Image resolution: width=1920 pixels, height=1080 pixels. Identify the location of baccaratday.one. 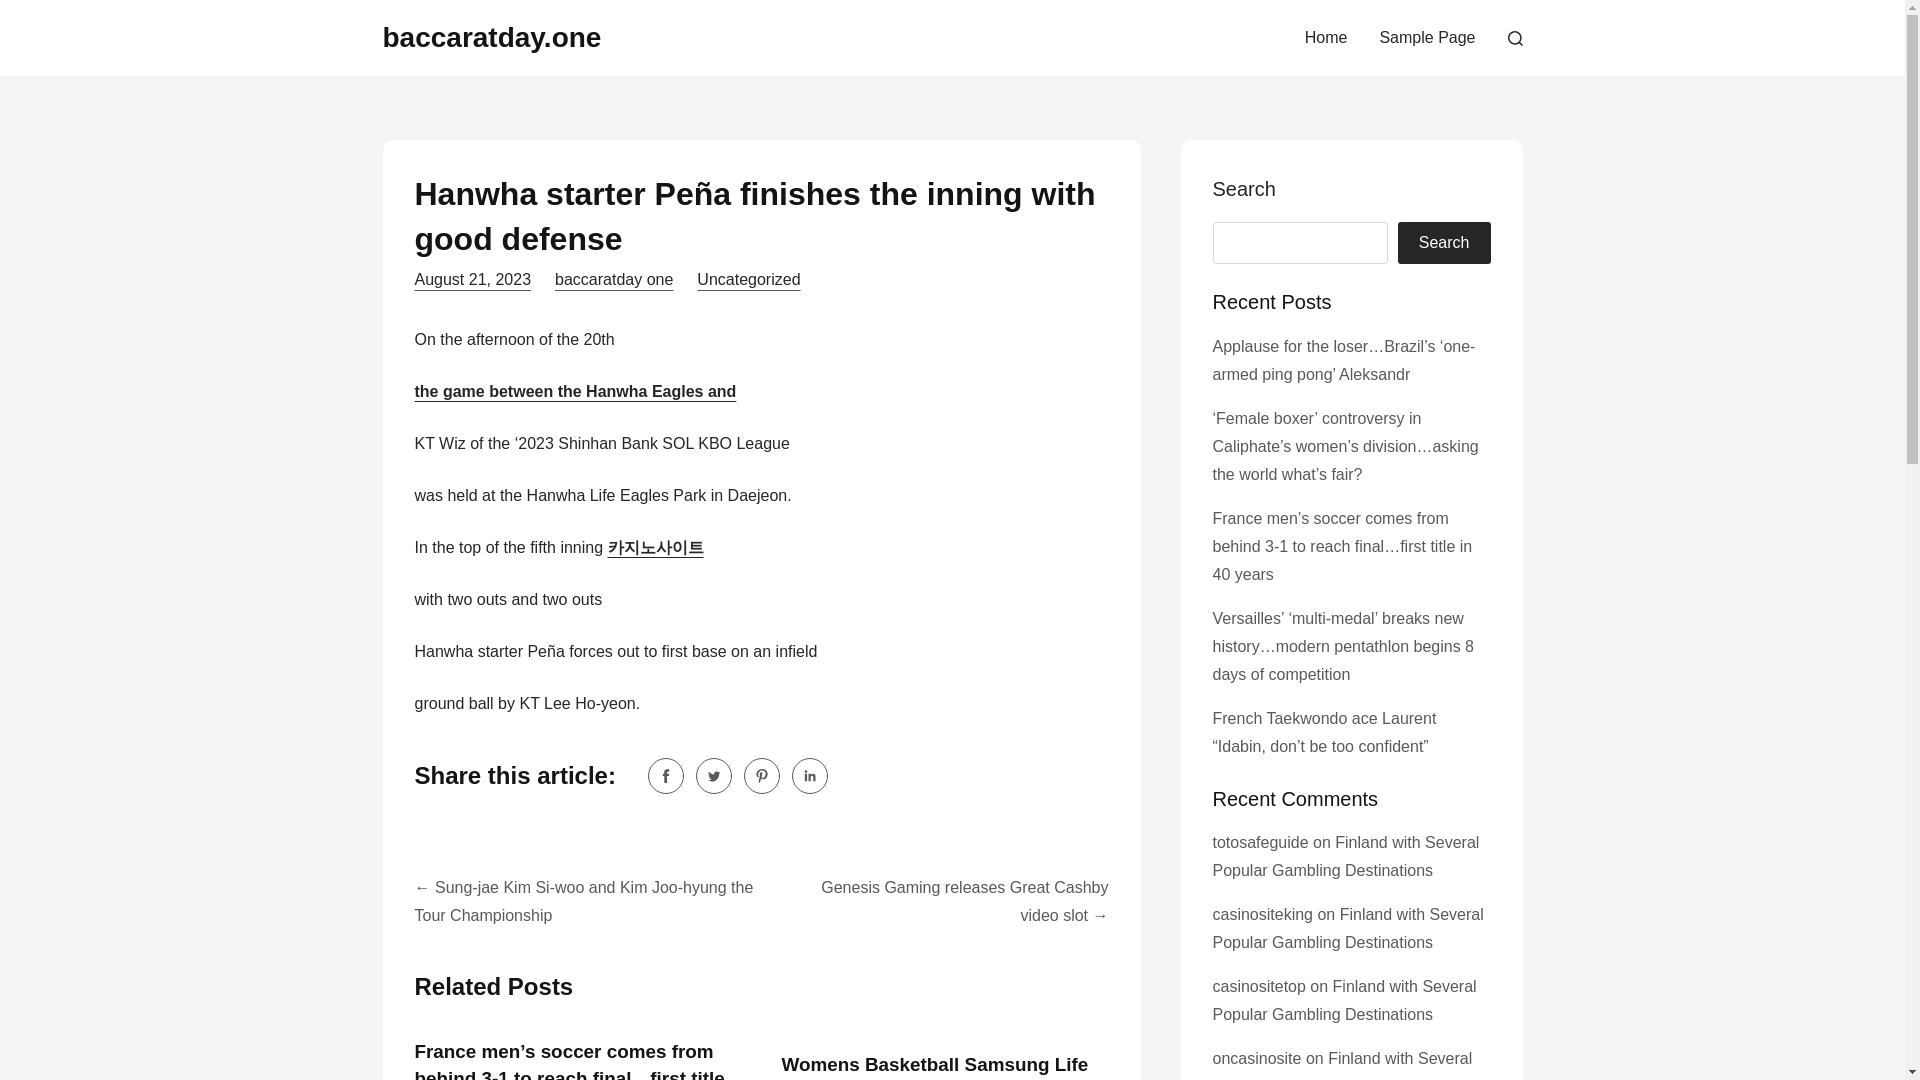
(491, 36).